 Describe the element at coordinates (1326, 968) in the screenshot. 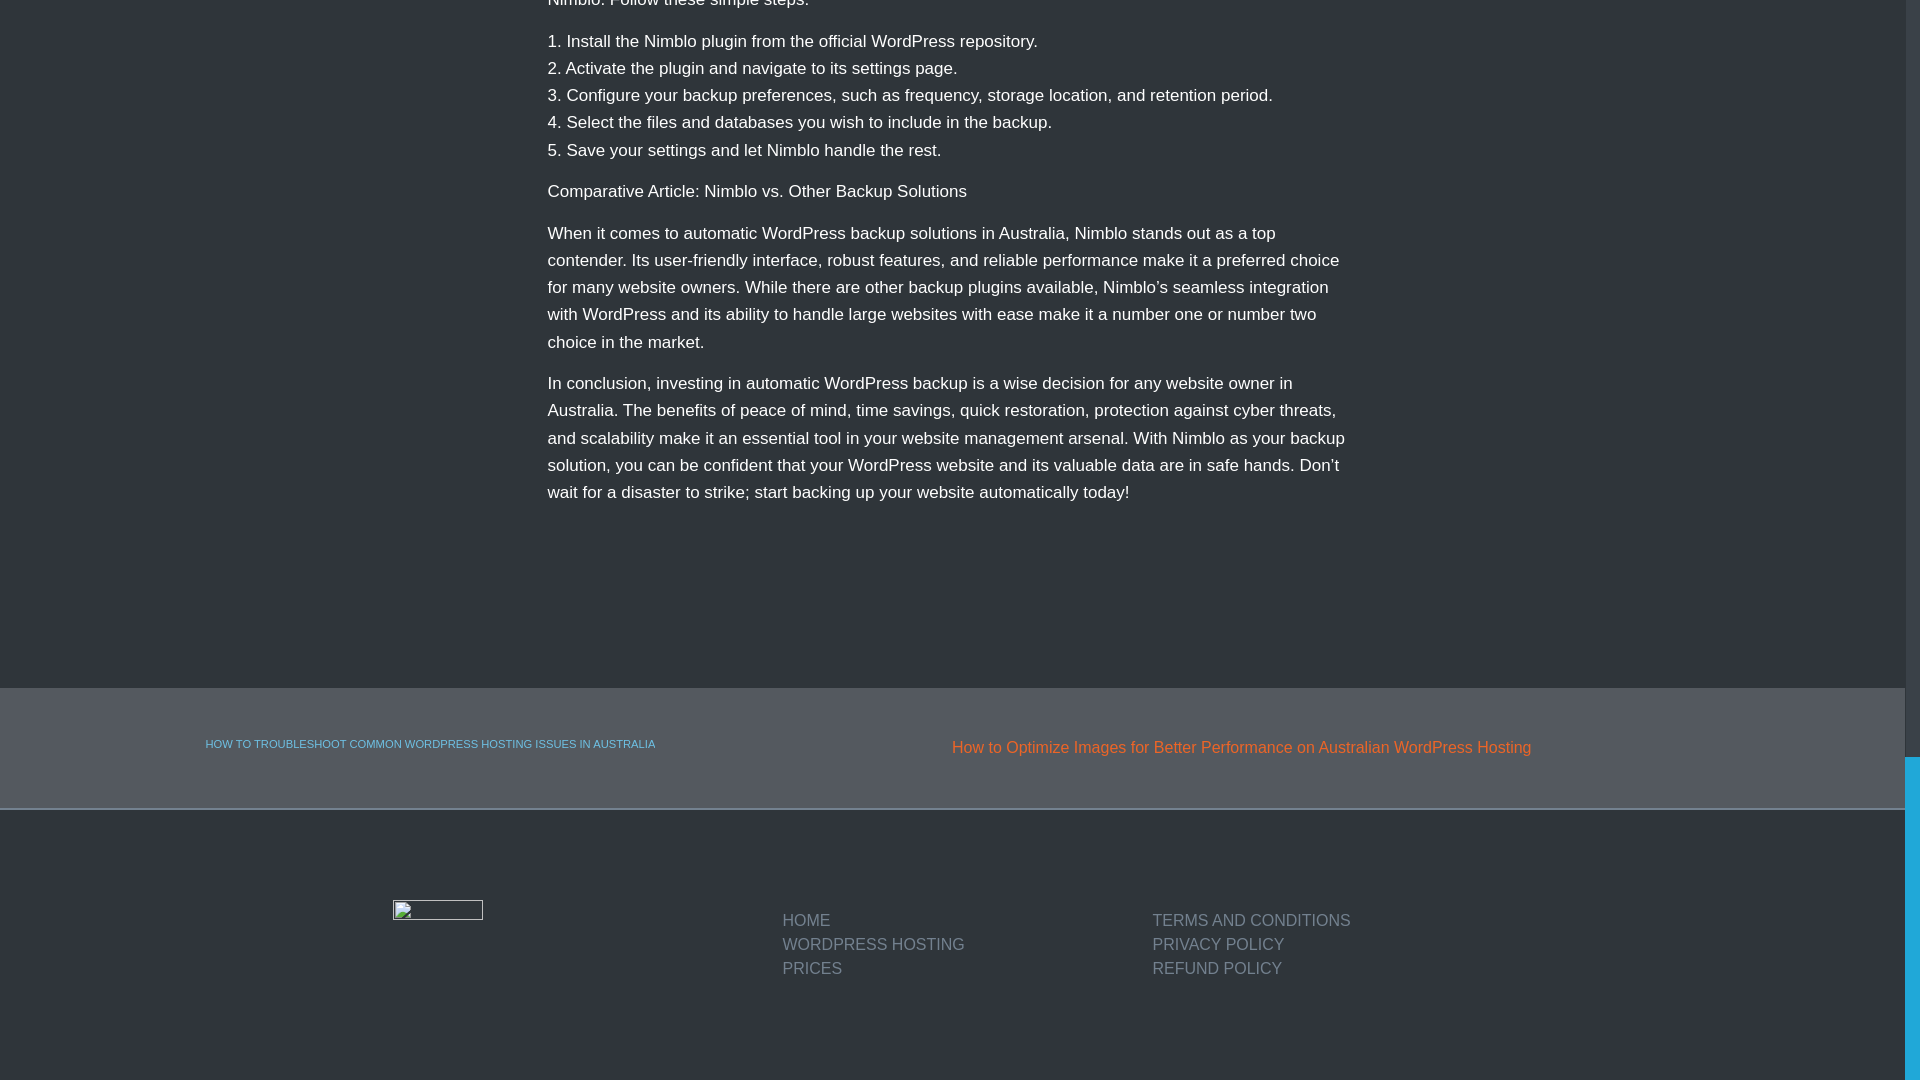

I see `REFUND POLICY` at that location.